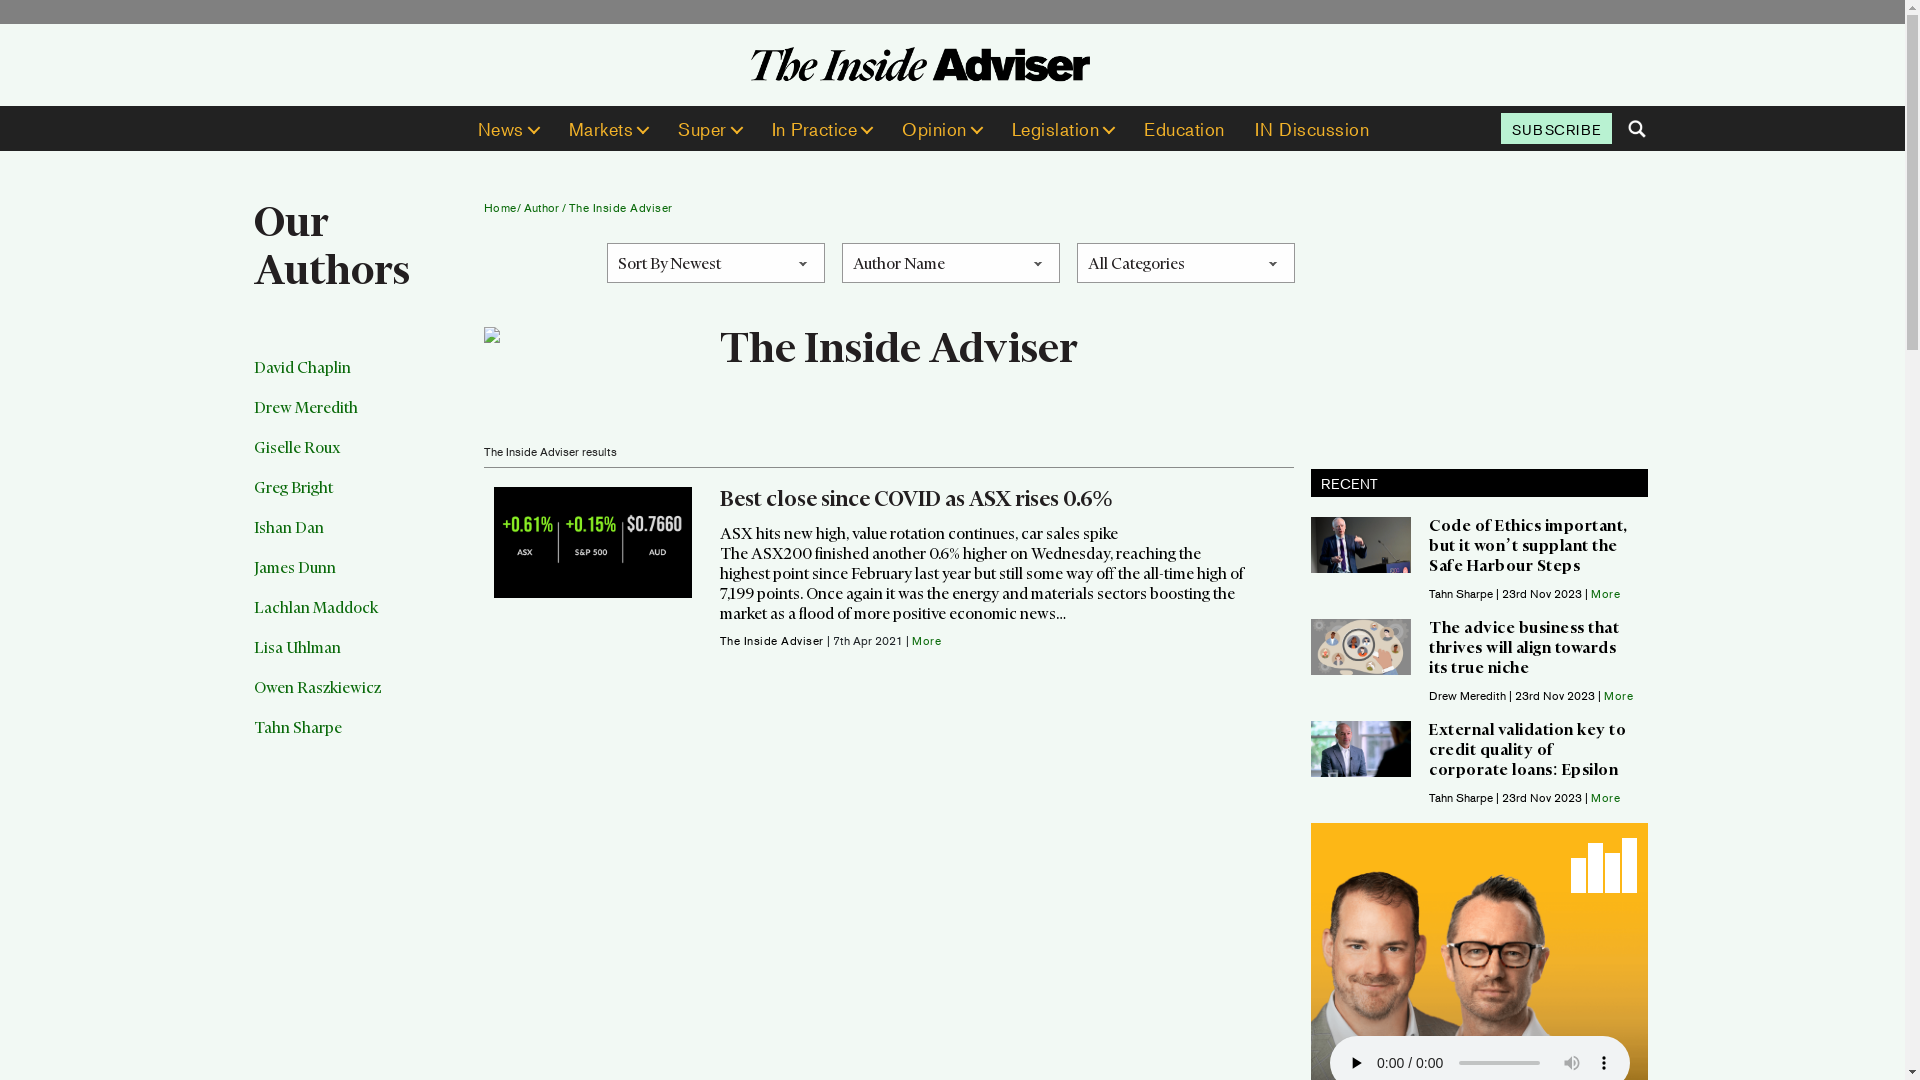 This screenshot has width=1920, height=1080. Describe the element at coordinates (926, 640) in the screenshot. I see `More` at that location.